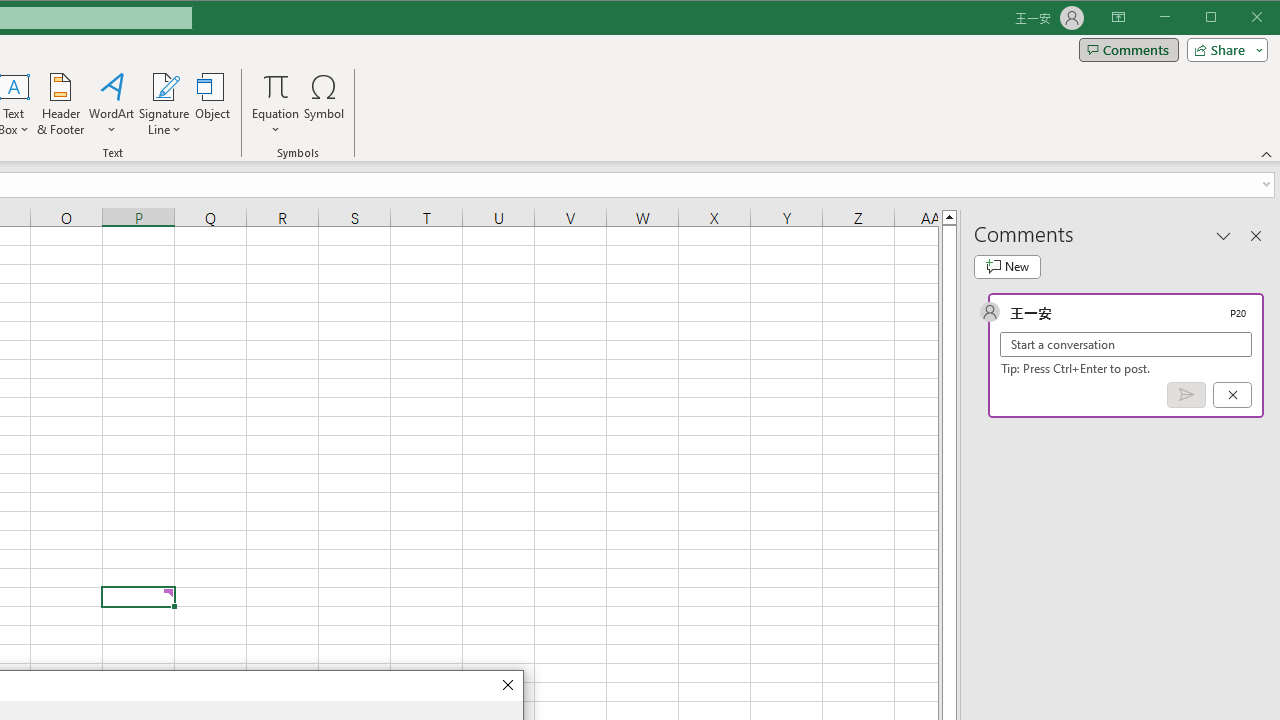 The height and width of the screenshot is (720, 1280). Describe the element at coordinates (324, 104) in the screenshot. I see `Symbol...` at that location.